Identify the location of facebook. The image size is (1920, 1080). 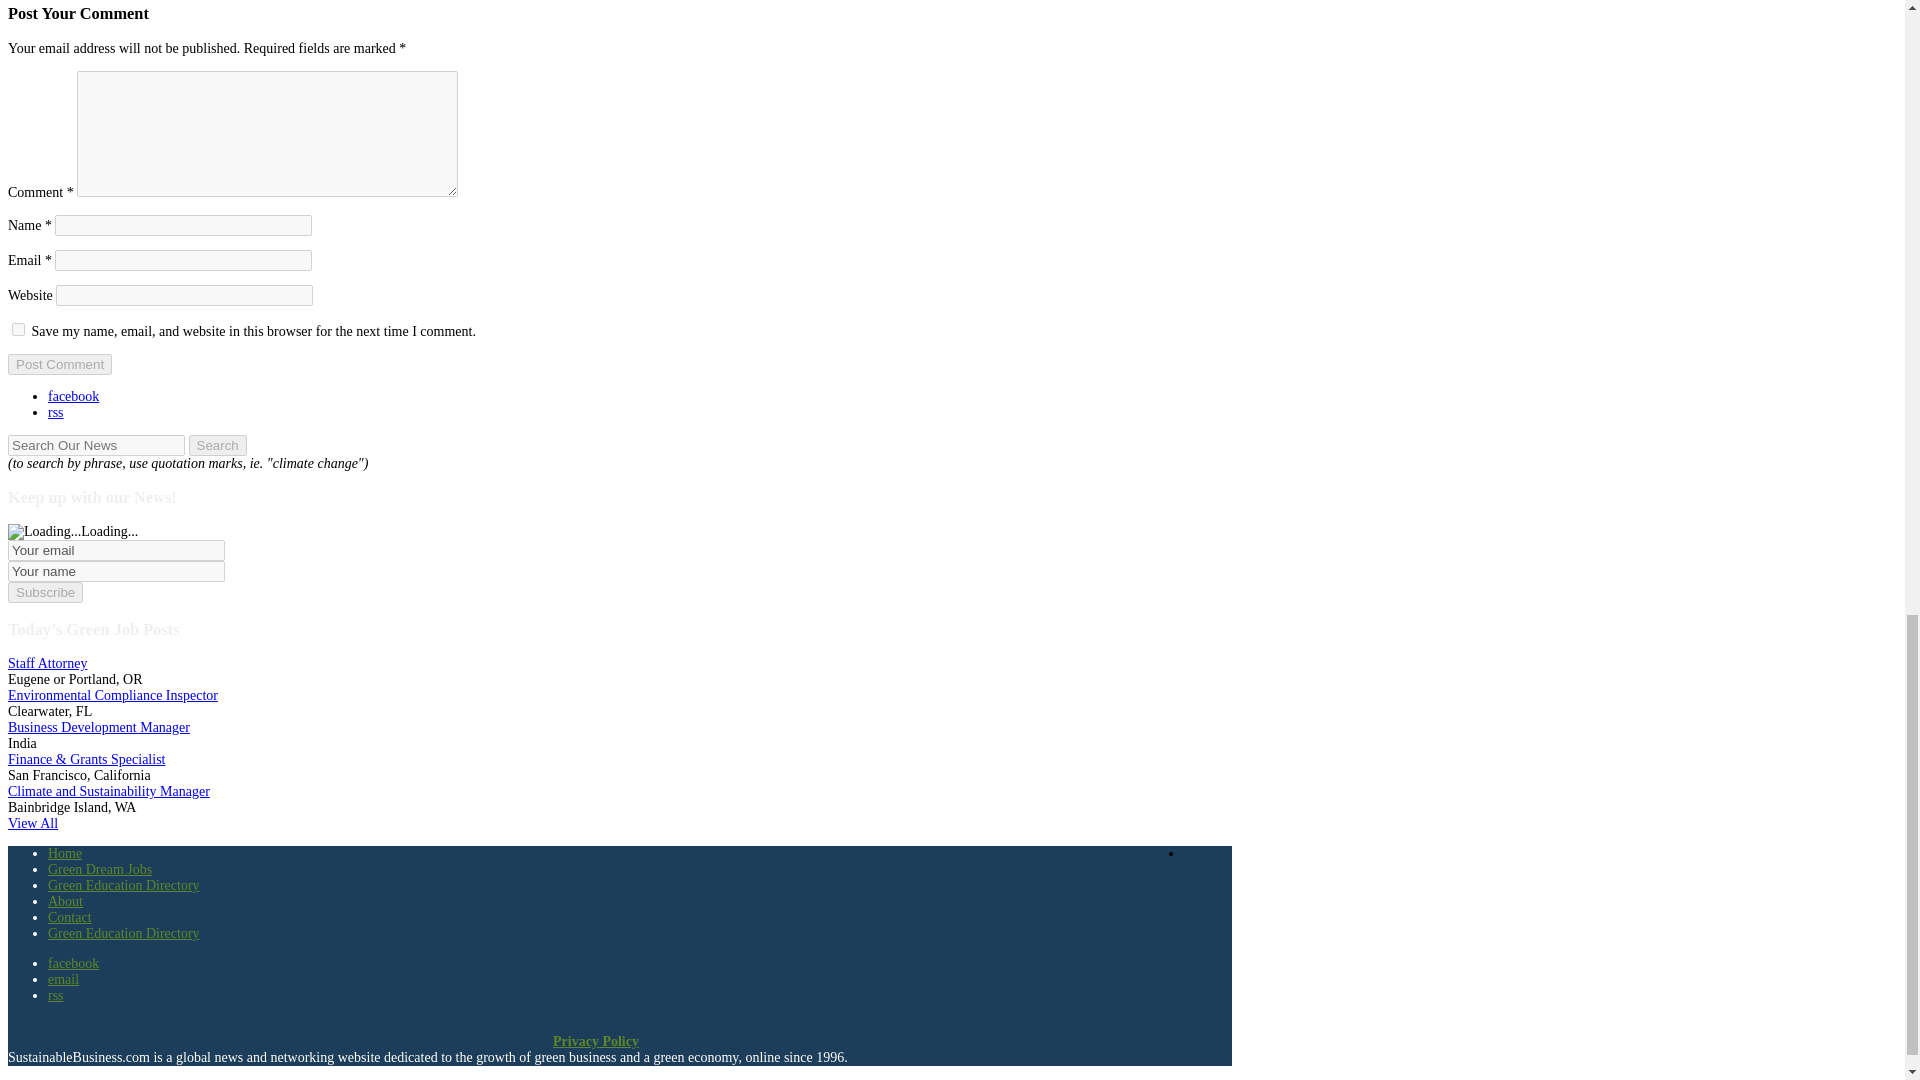
(74, 396).